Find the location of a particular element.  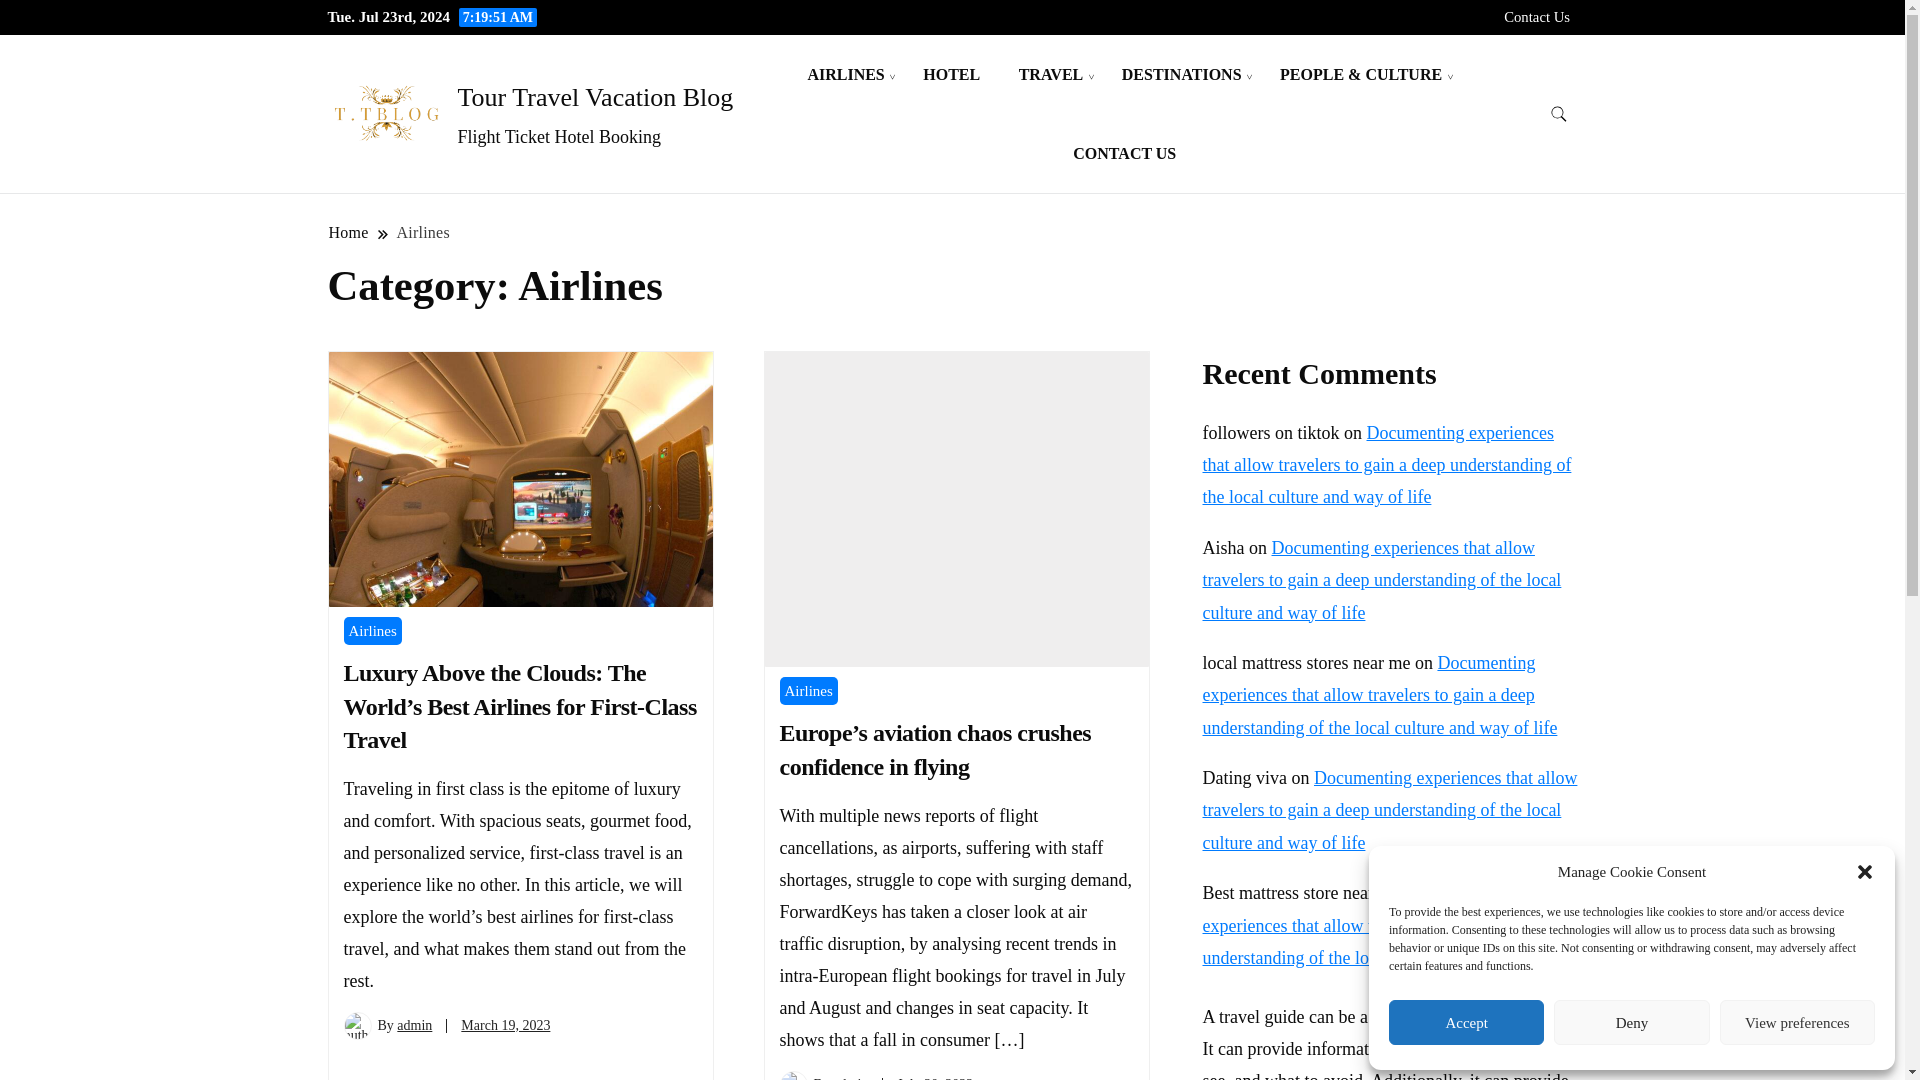

View preferences is located at coordinates (1798, 1022).